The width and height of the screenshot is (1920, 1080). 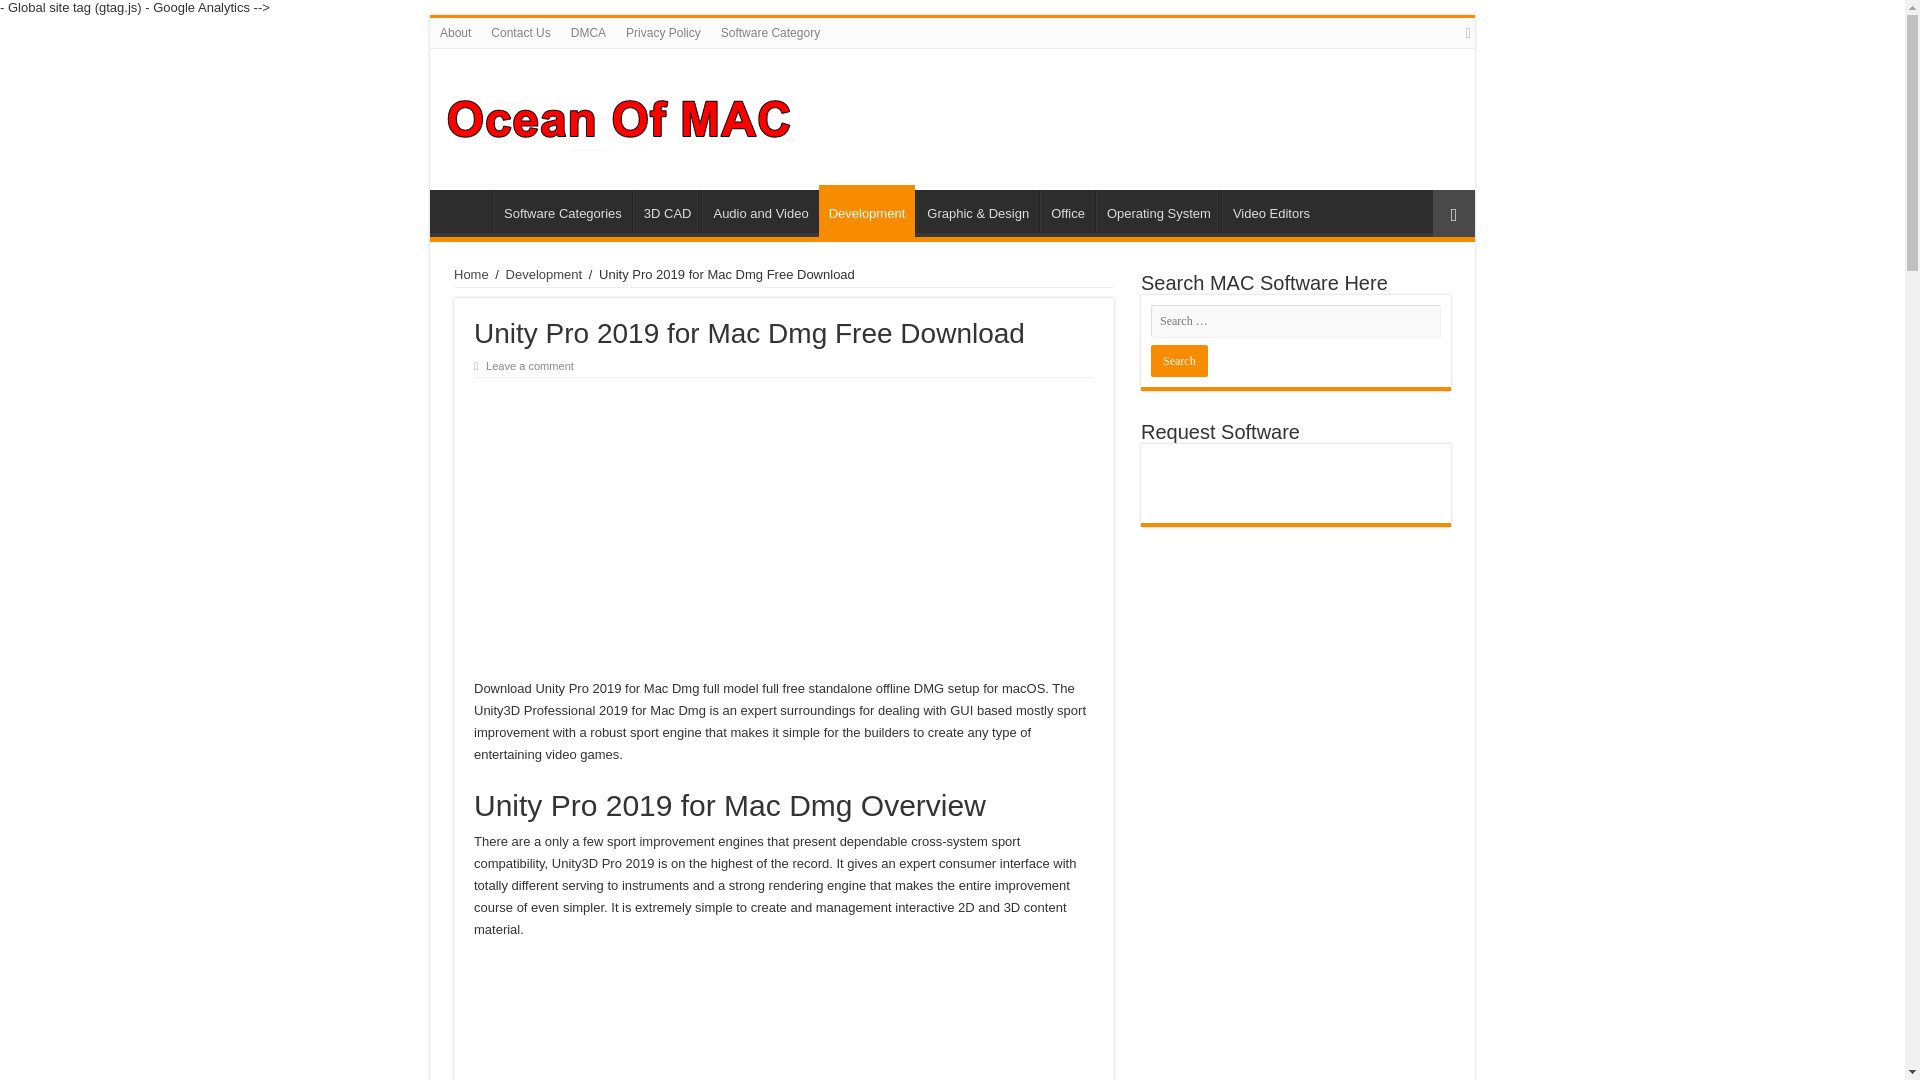 What do you see at coordinates (471, 274) in the screenshot?
I see `Home` at bounding box center [471, 274].